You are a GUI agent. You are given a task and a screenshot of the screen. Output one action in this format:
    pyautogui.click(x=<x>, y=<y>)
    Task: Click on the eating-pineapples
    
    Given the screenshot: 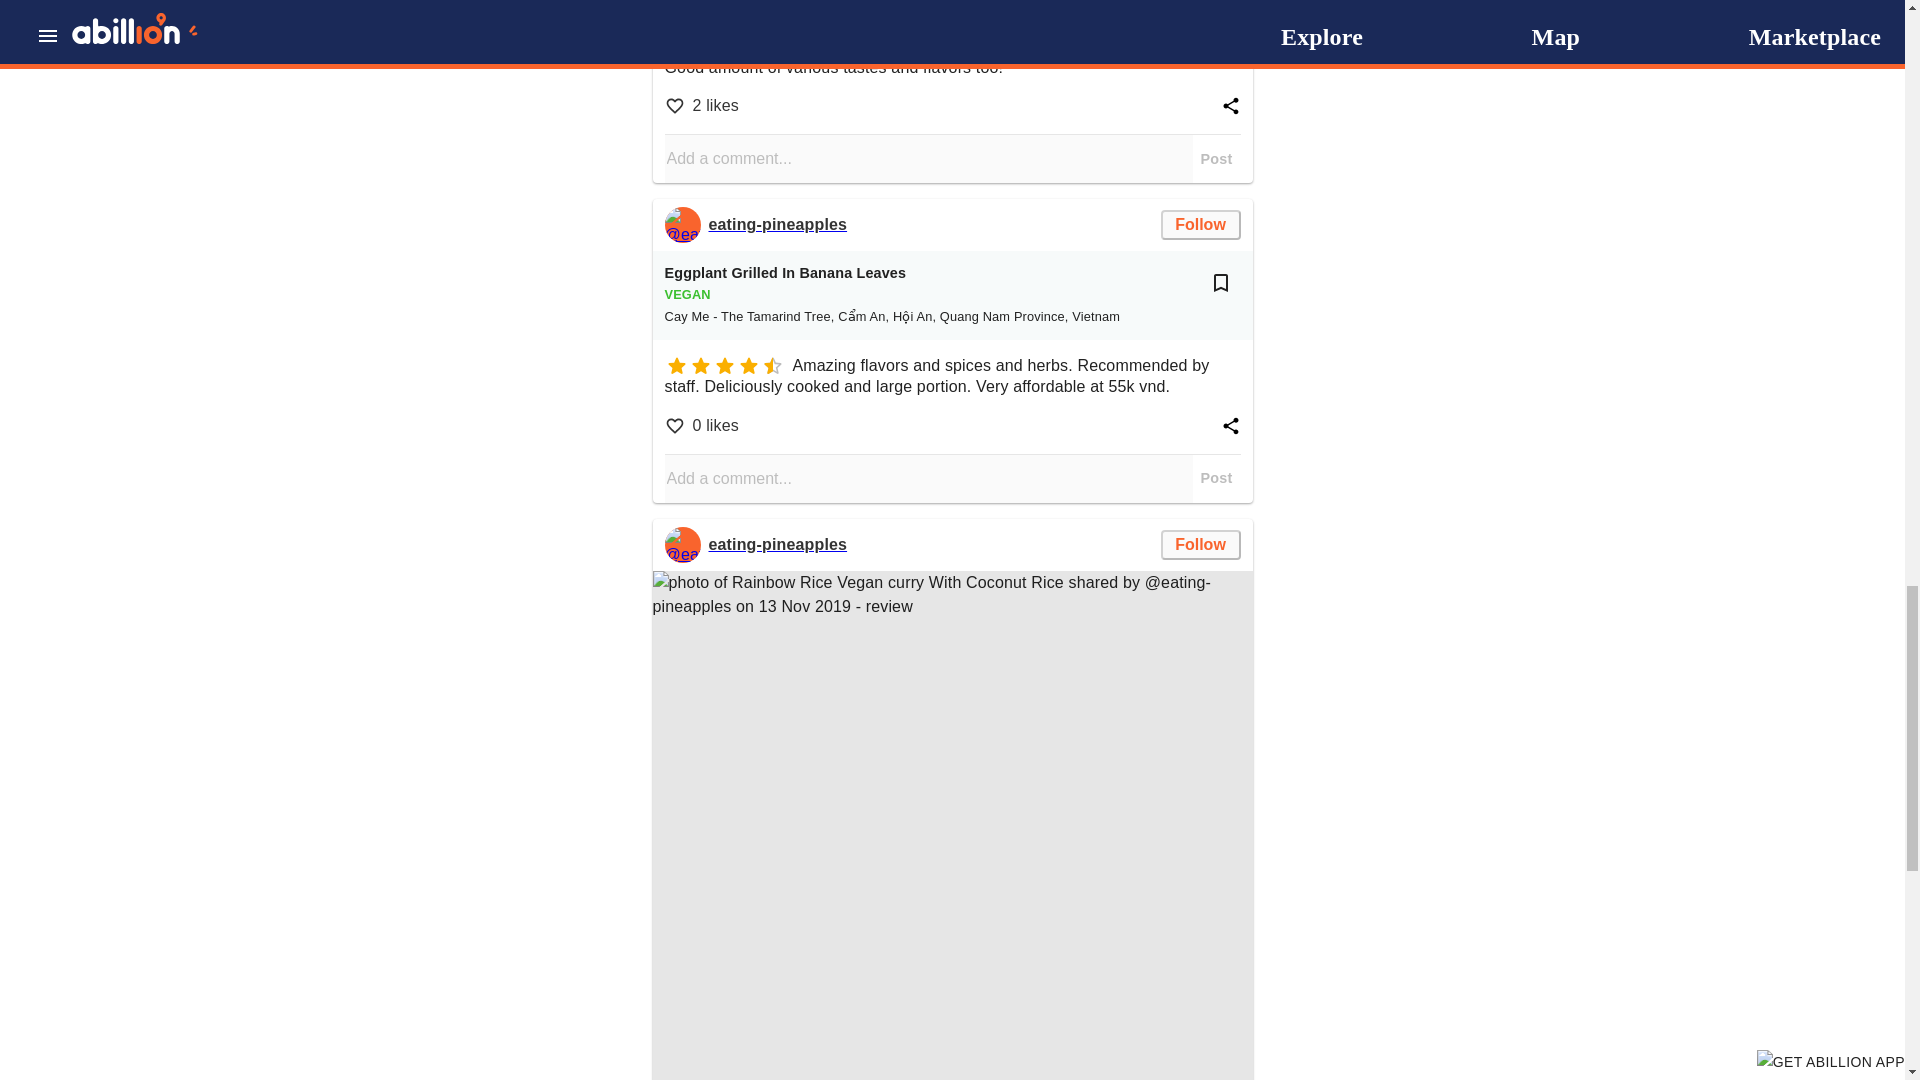 What is the action you would take?
    pyautogui.click(x=777, y=224)
    